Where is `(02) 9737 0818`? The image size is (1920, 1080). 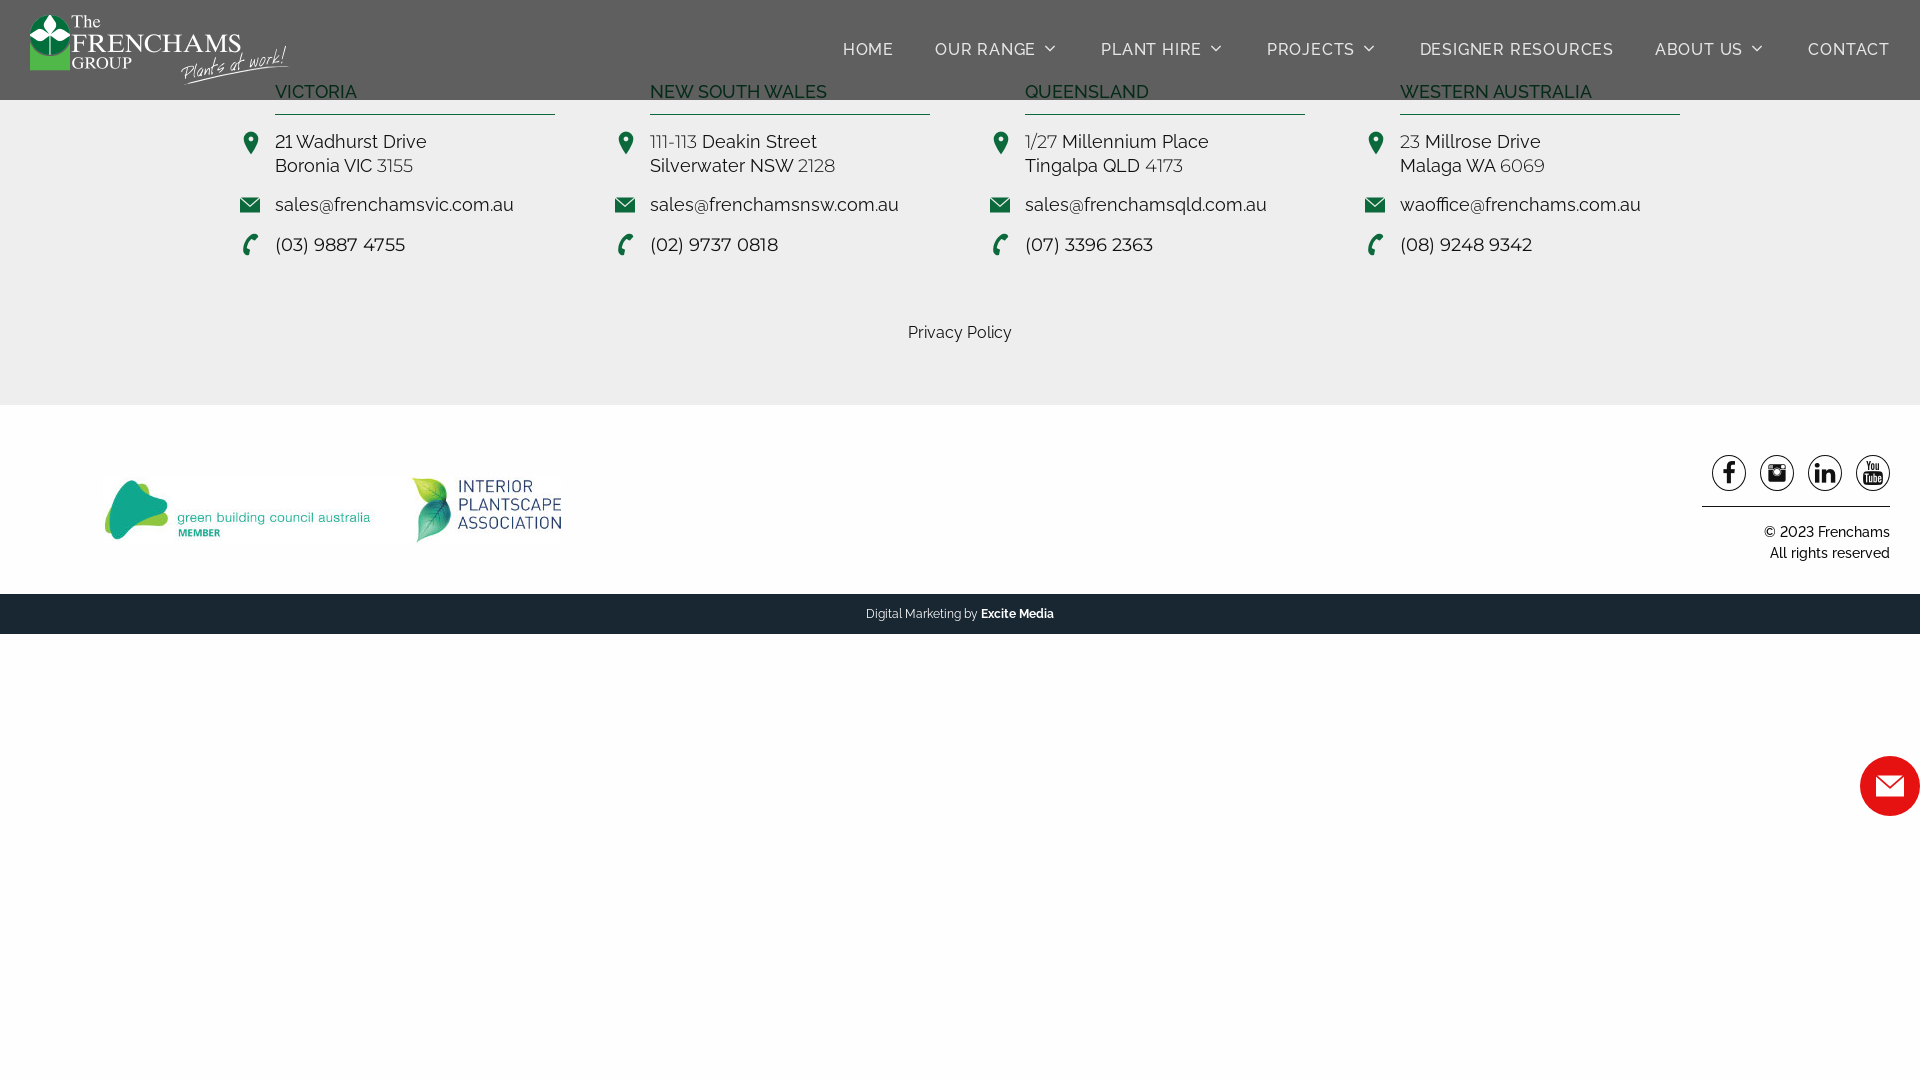
(02) 9737 0818 is located at coordinates (714, 245).